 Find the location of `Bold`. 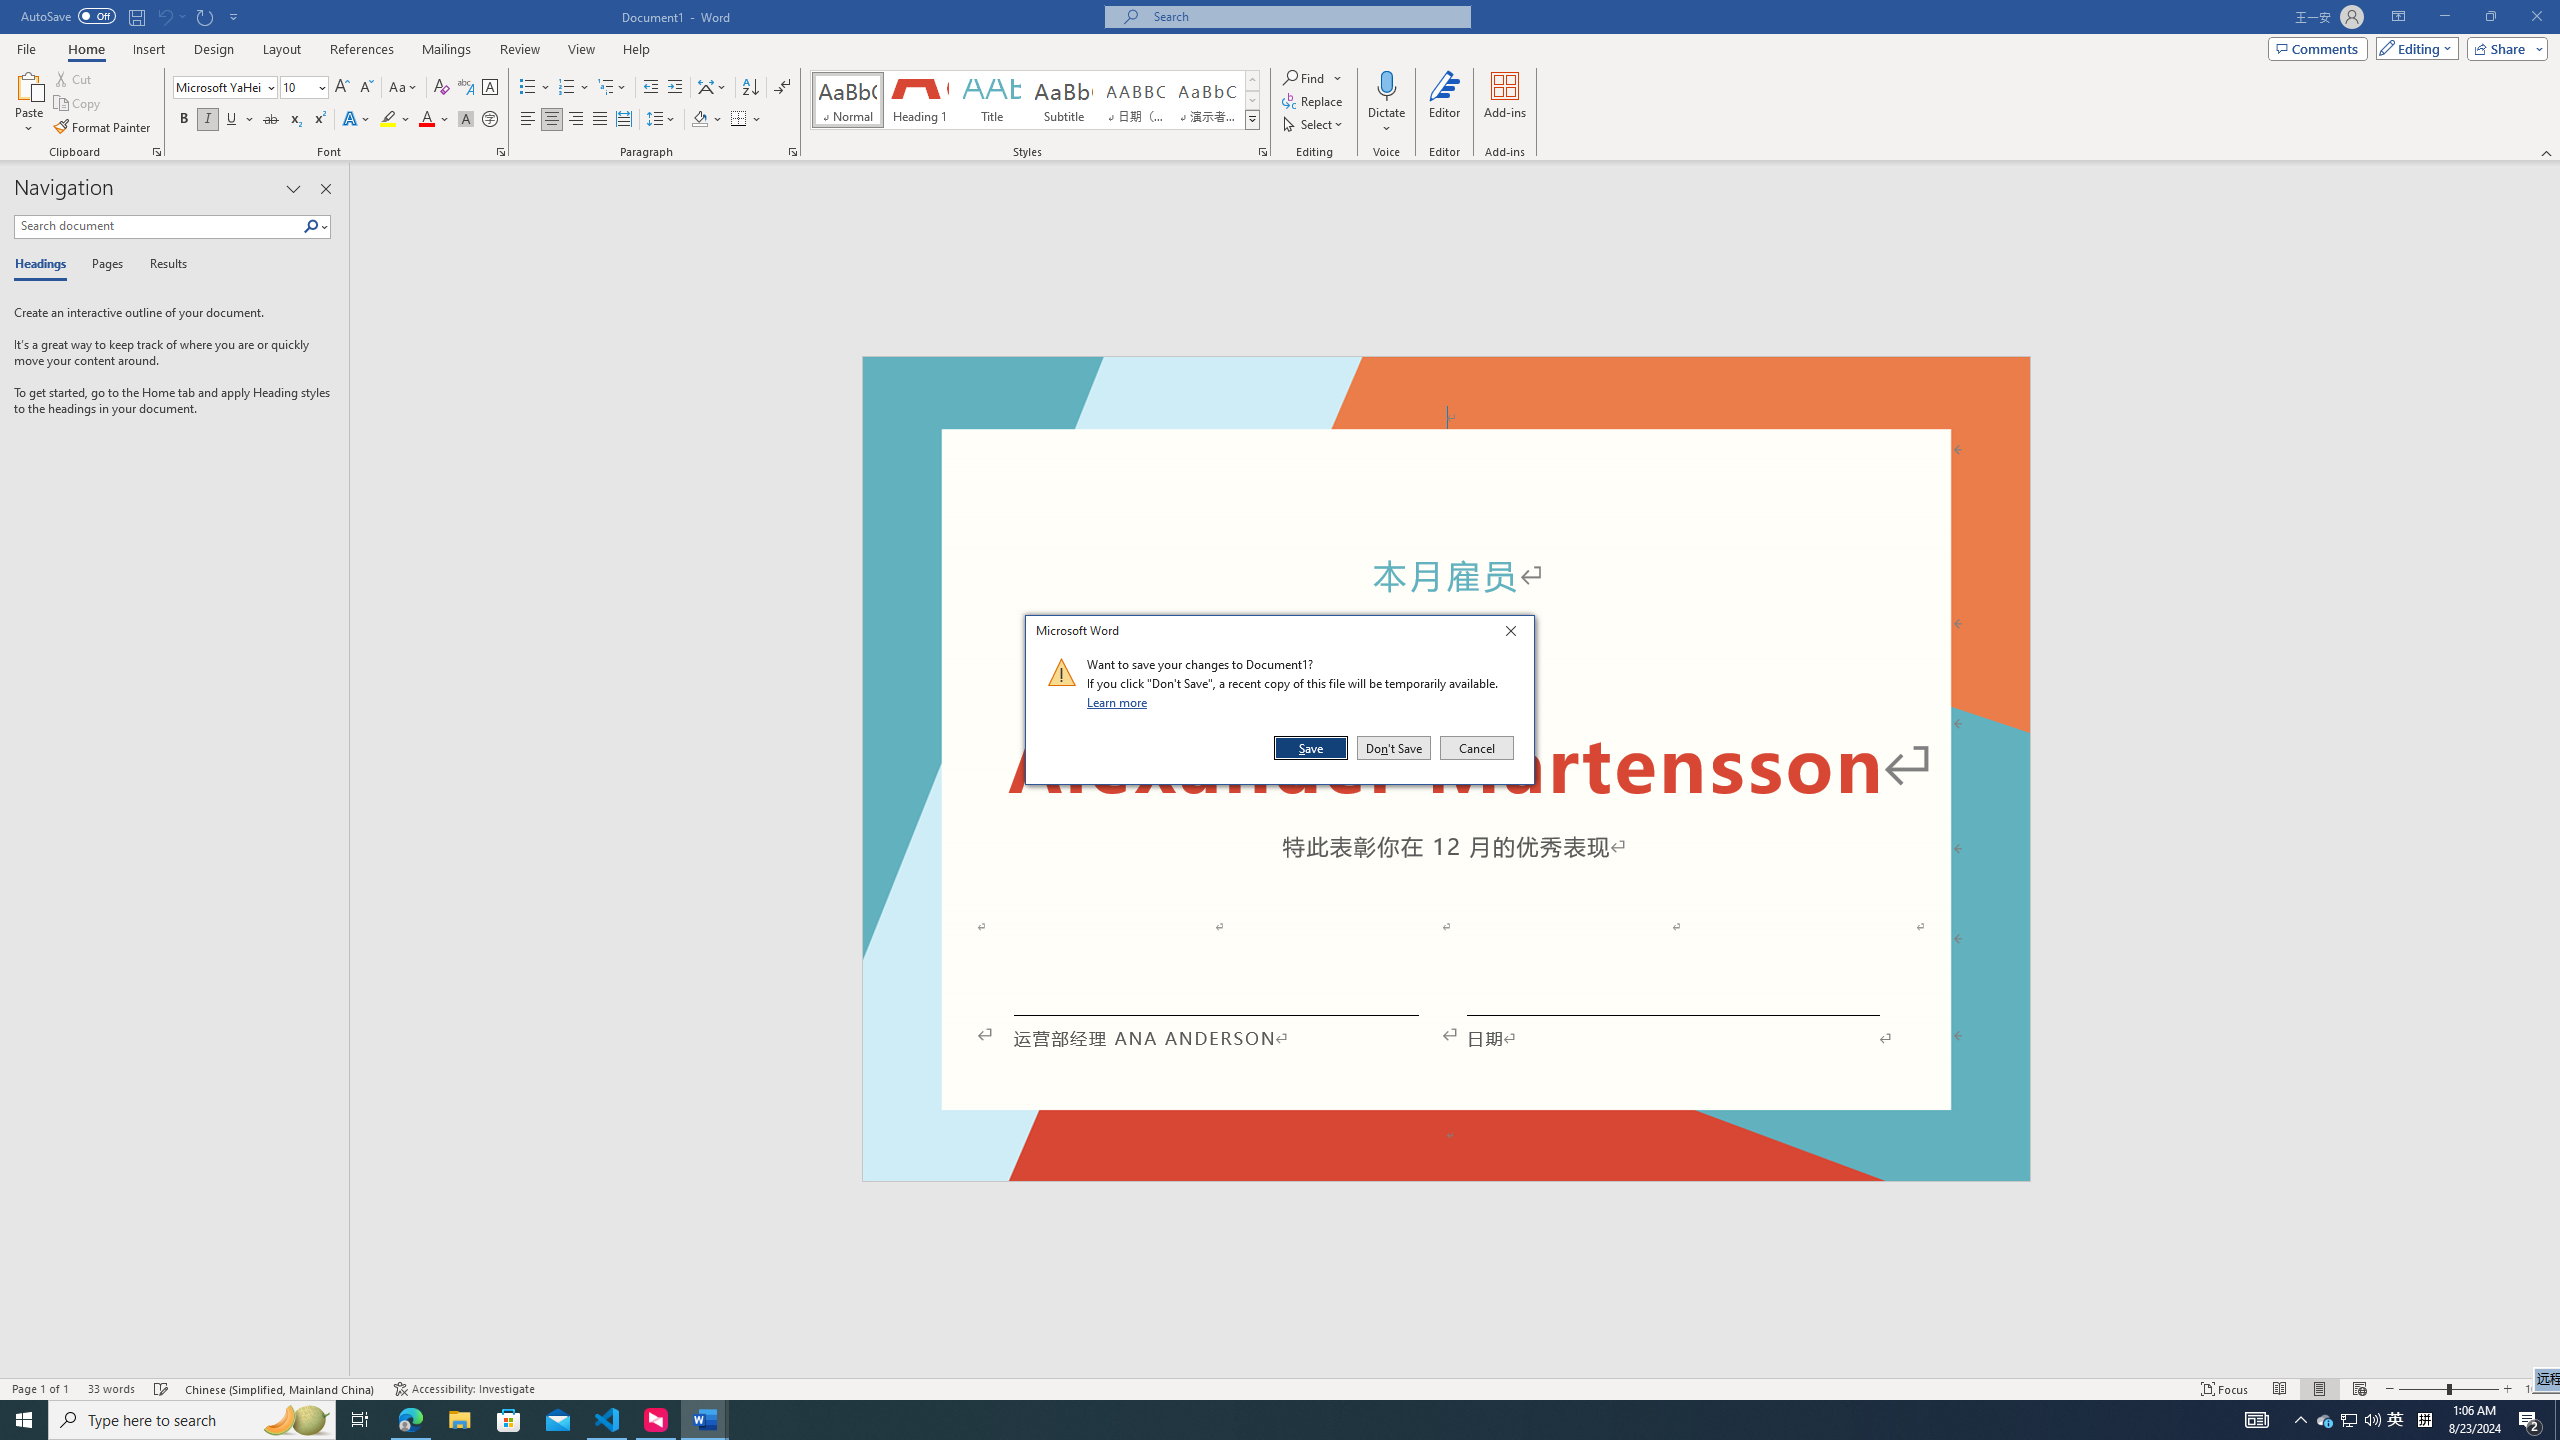

Bold is located at coordinates (184, 120).